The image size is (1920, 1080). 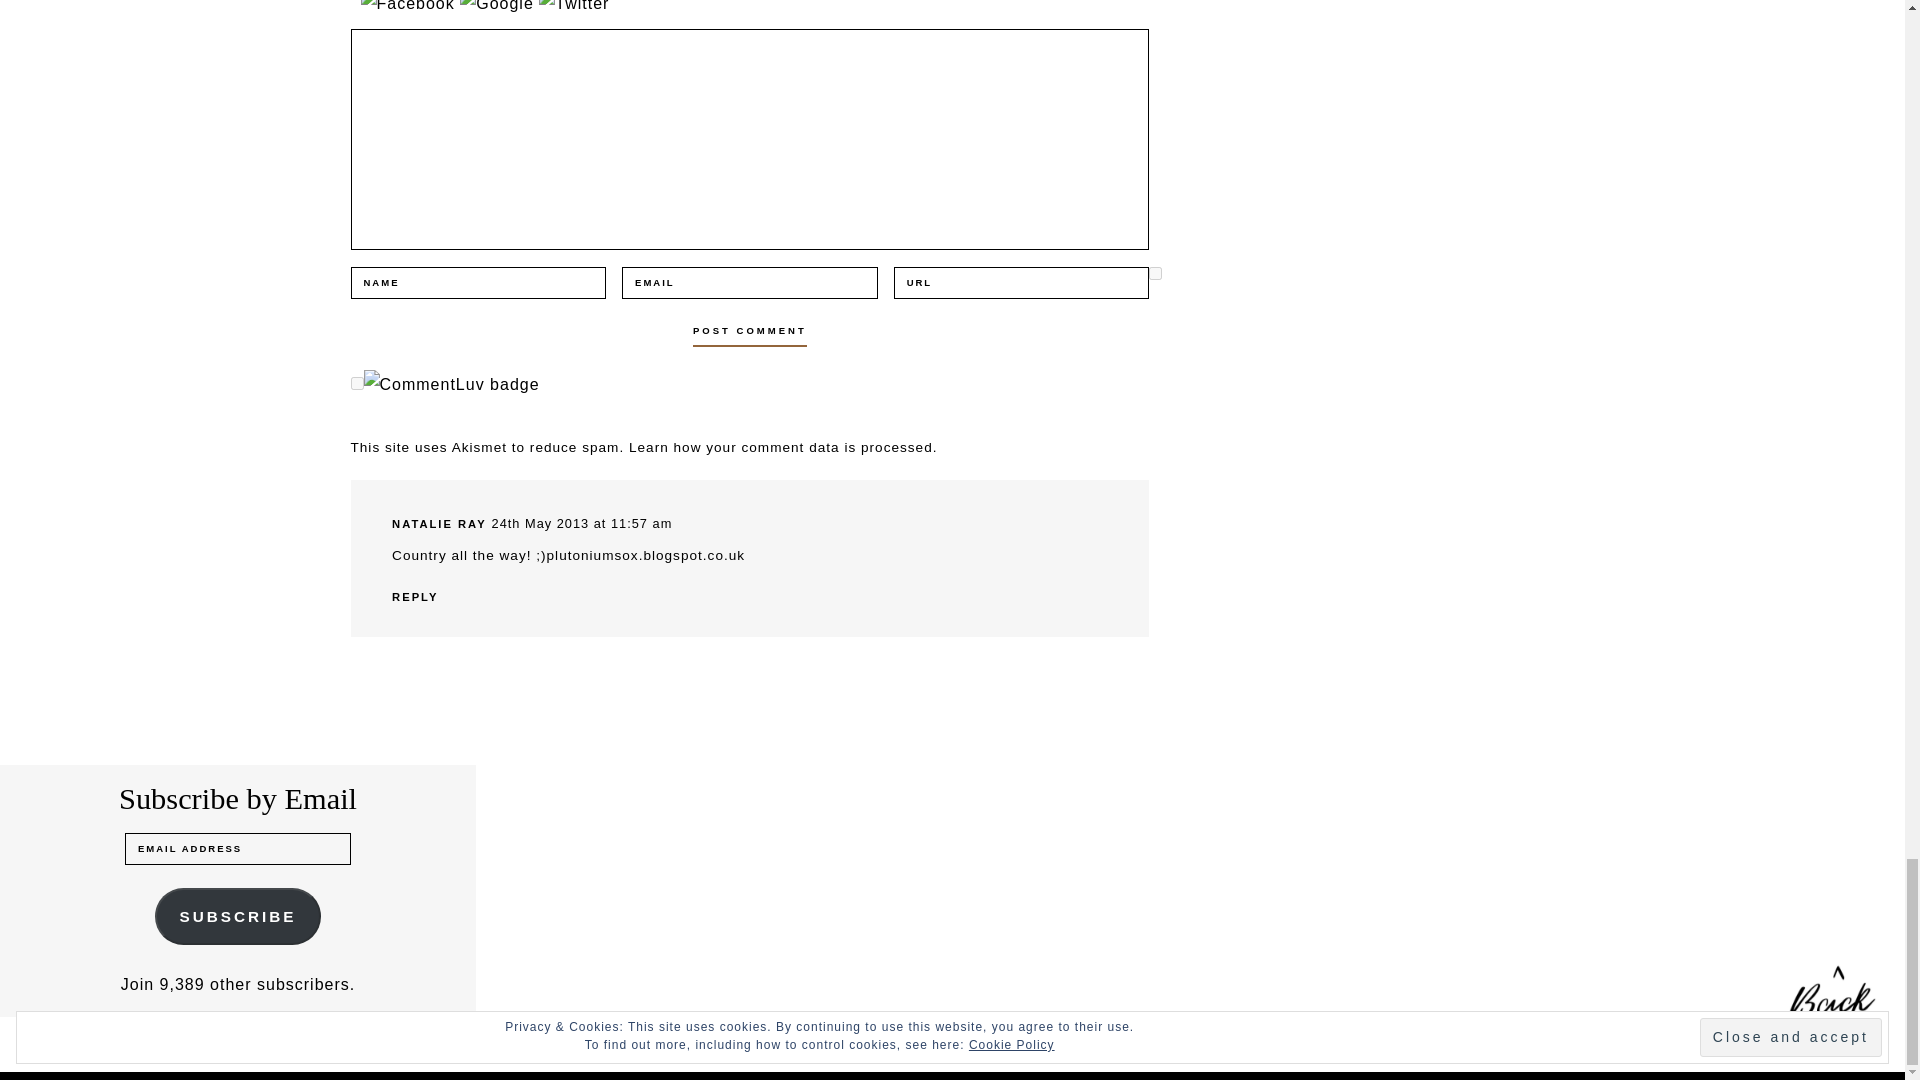 What do you see at coordinates (500, 6) in the screenshot?
I see `Connect with Google` at bounding box center [500, 6].